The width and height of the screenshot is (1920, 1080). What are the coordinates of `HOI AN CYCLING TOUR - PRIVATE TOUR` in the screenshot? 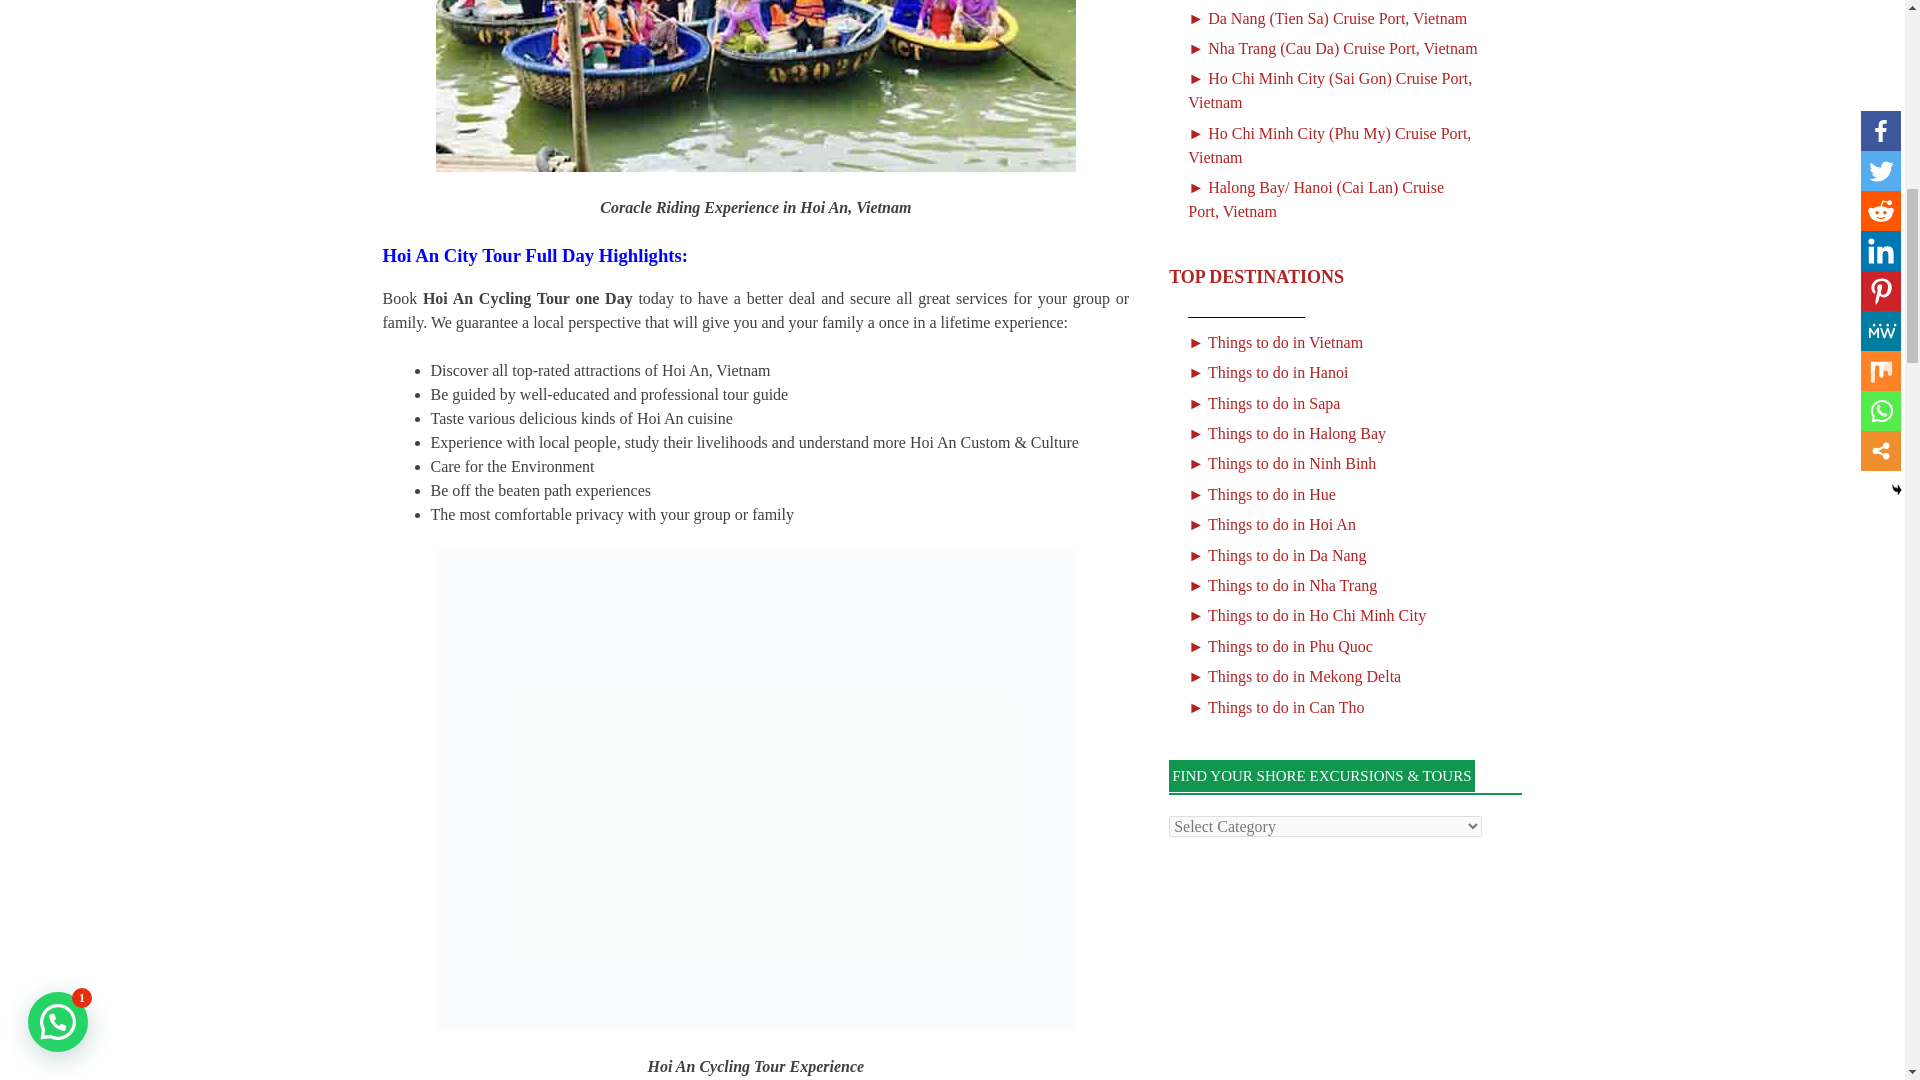 It's located at (755, 86).